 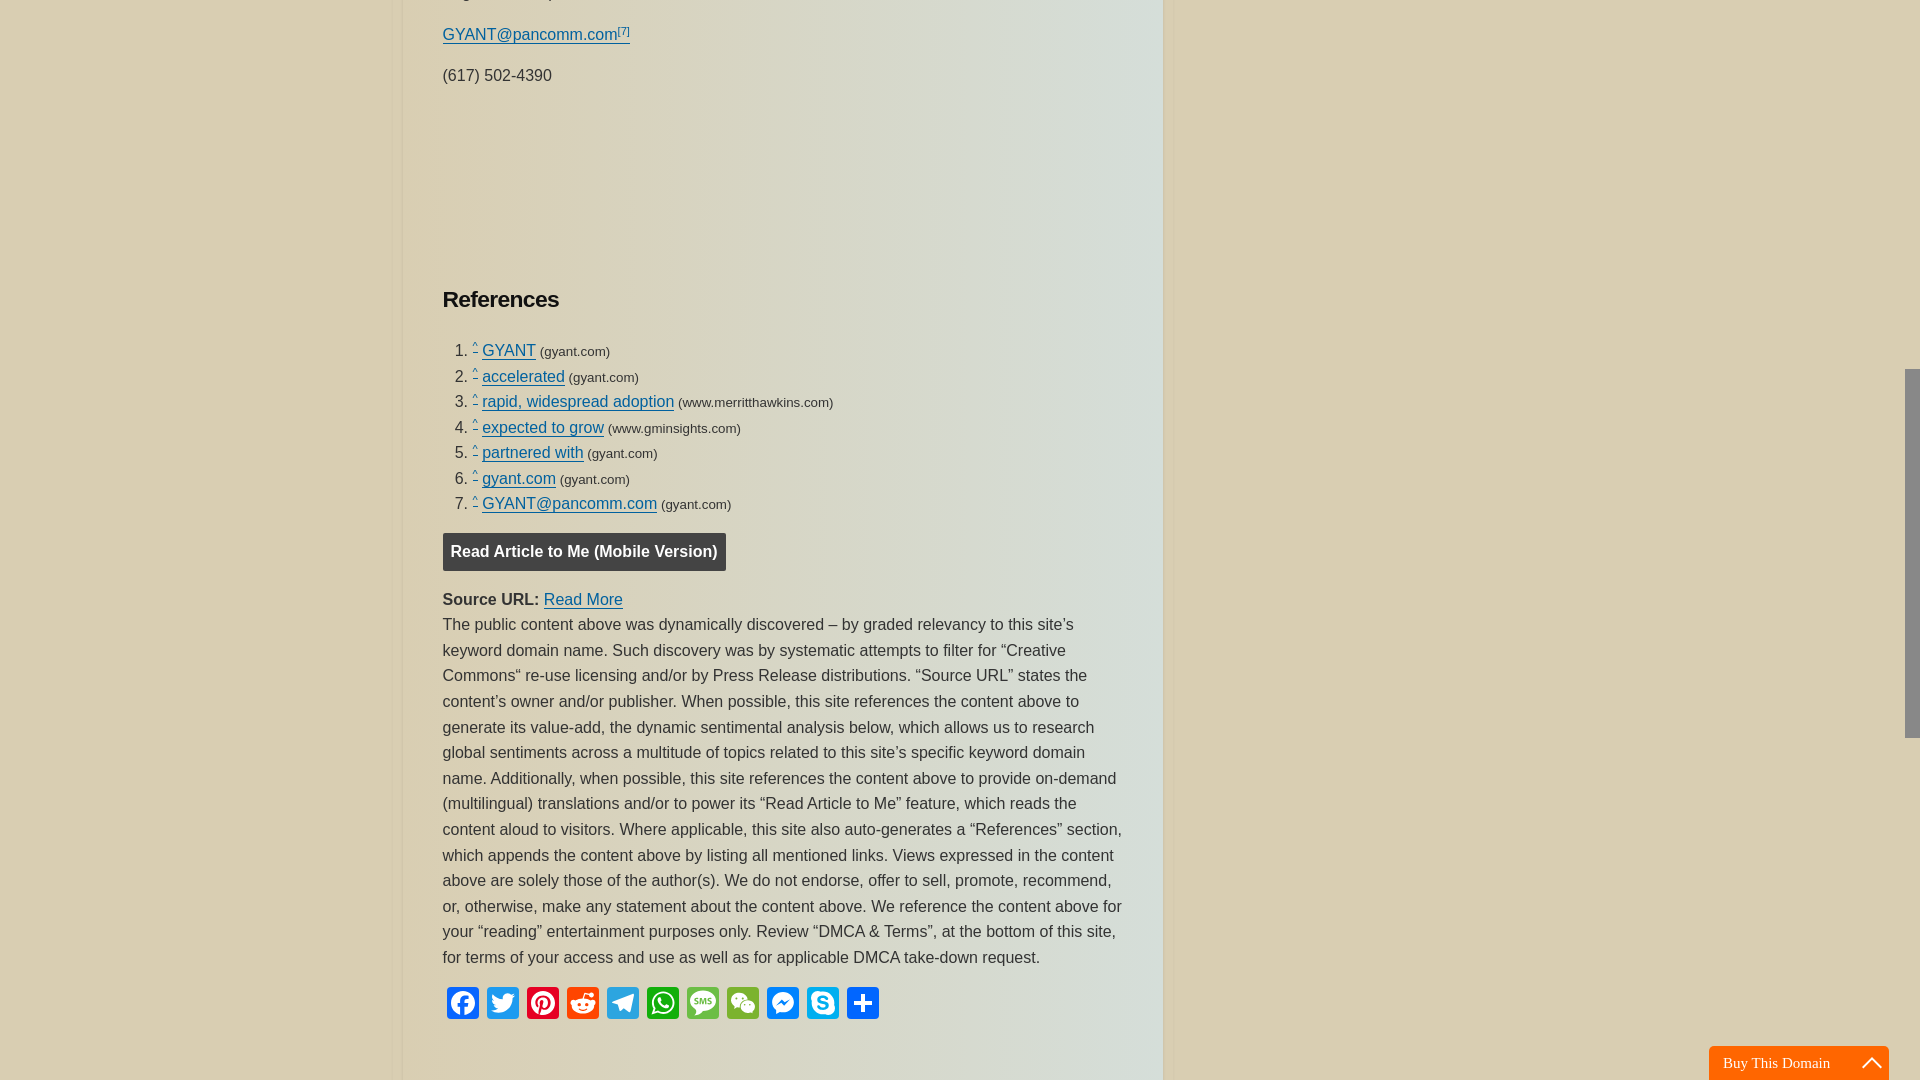 What do you see at coordinates (782, 1005) in the screenshot?
I see `Messenger` at bounding box center [782, 1005].